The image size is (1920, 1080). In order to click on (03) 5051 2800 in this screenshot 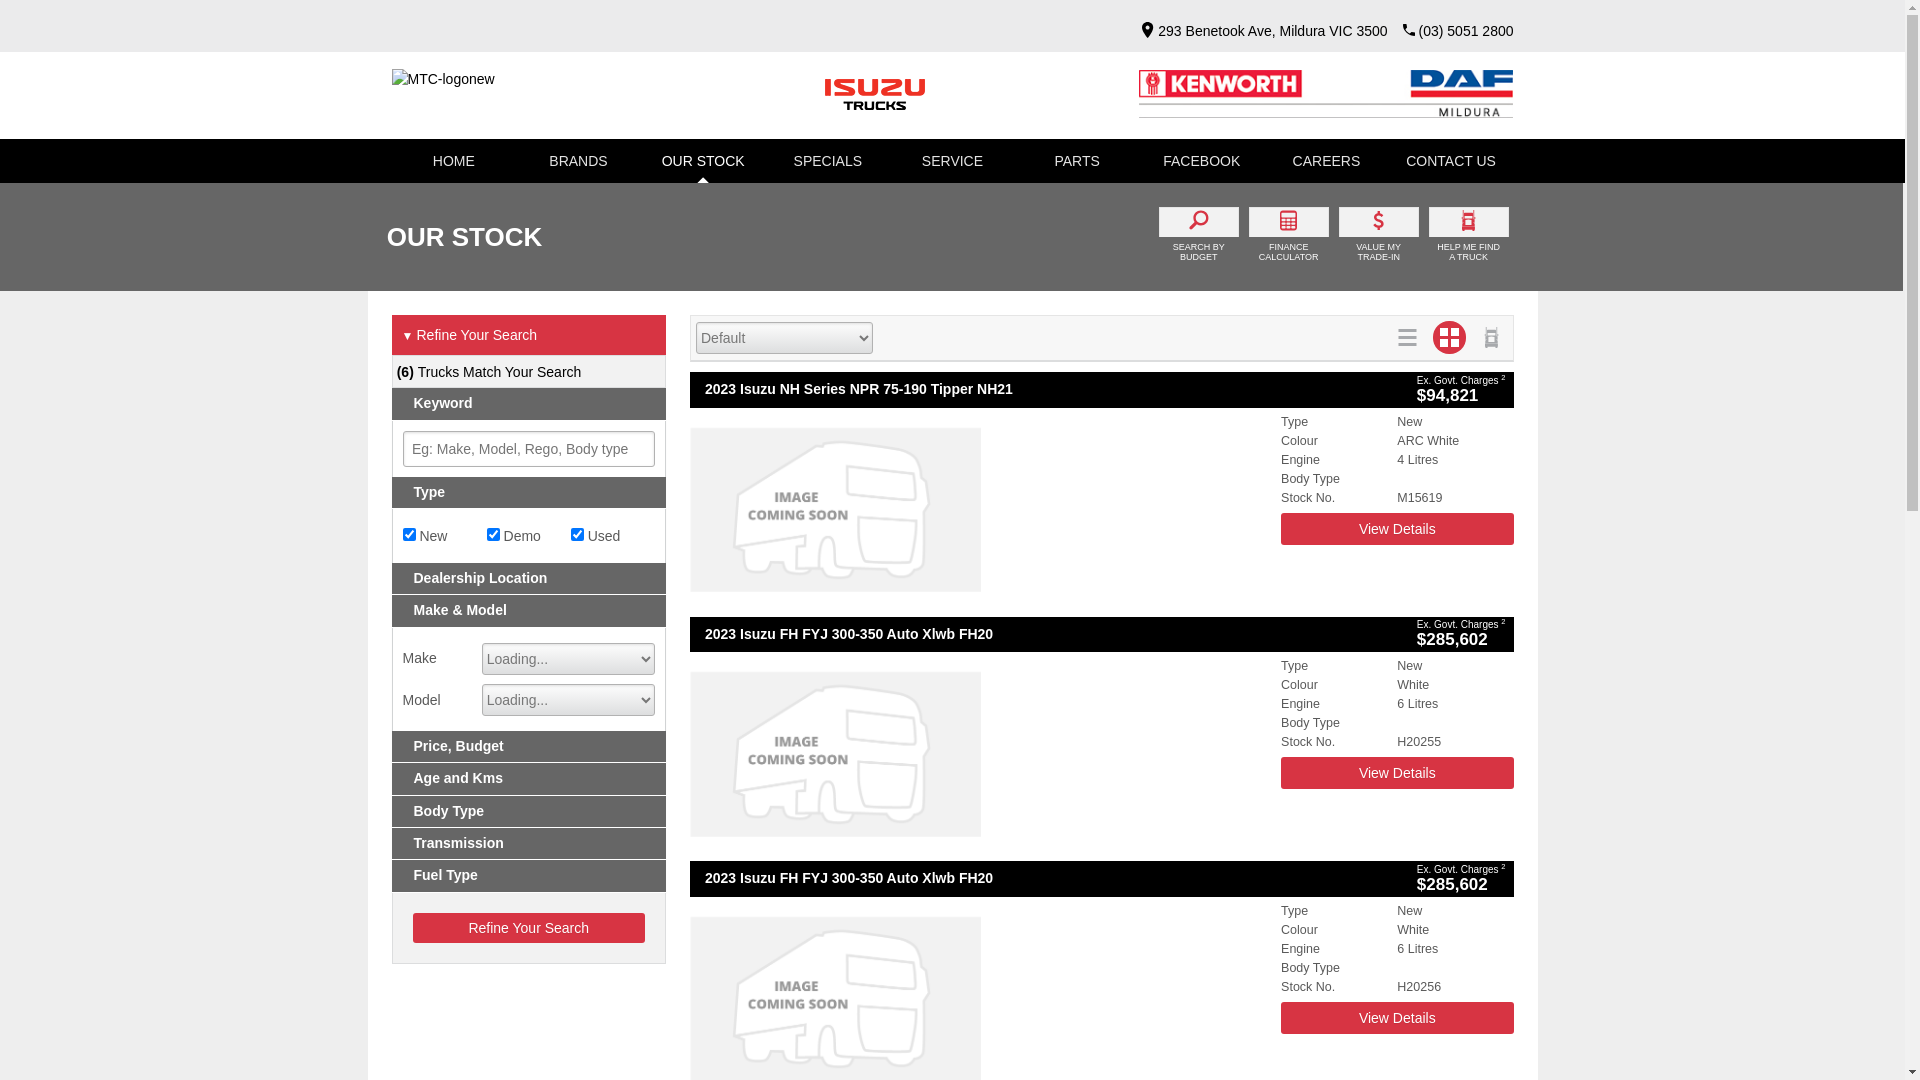, I will do `click(1466, 30)`.